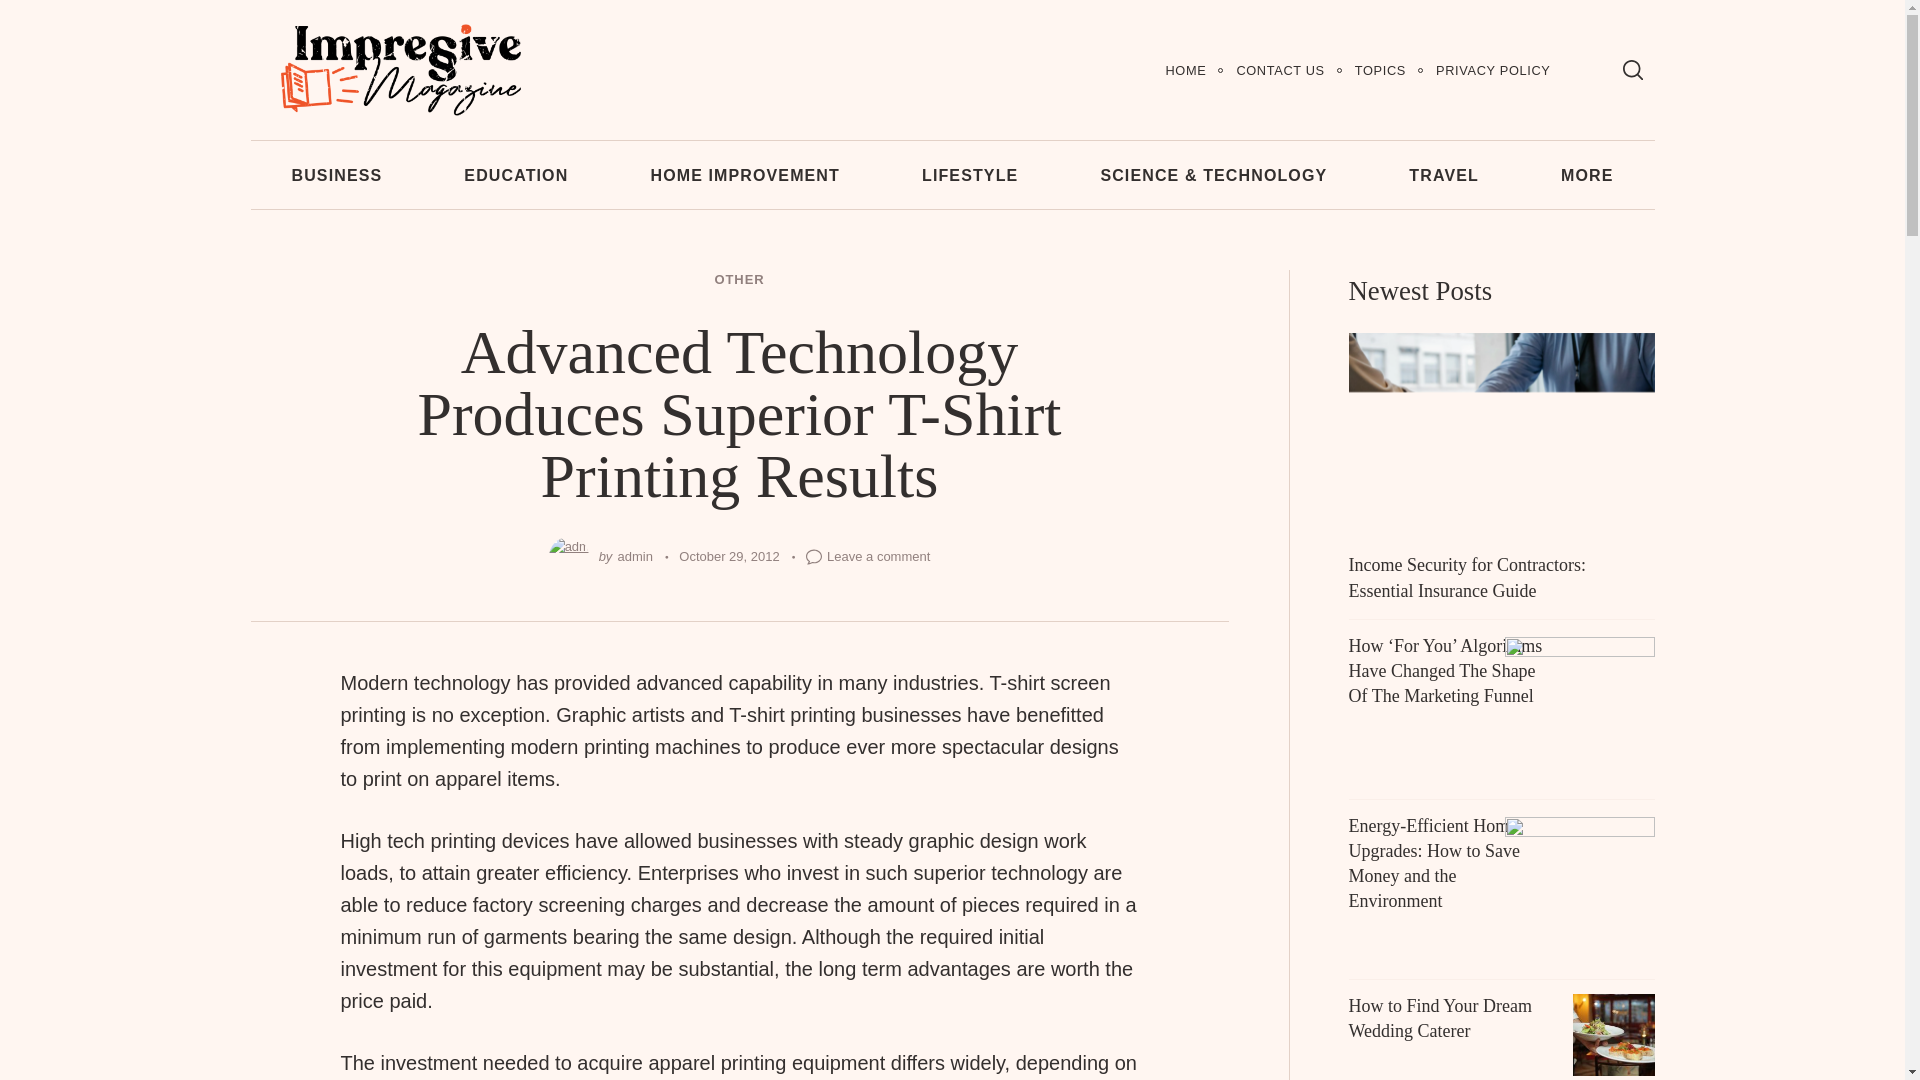  What do you see at coordinates (1444, 174) in the screenshot?
I see `TRAVEL` at bounding box center [1444, 174].